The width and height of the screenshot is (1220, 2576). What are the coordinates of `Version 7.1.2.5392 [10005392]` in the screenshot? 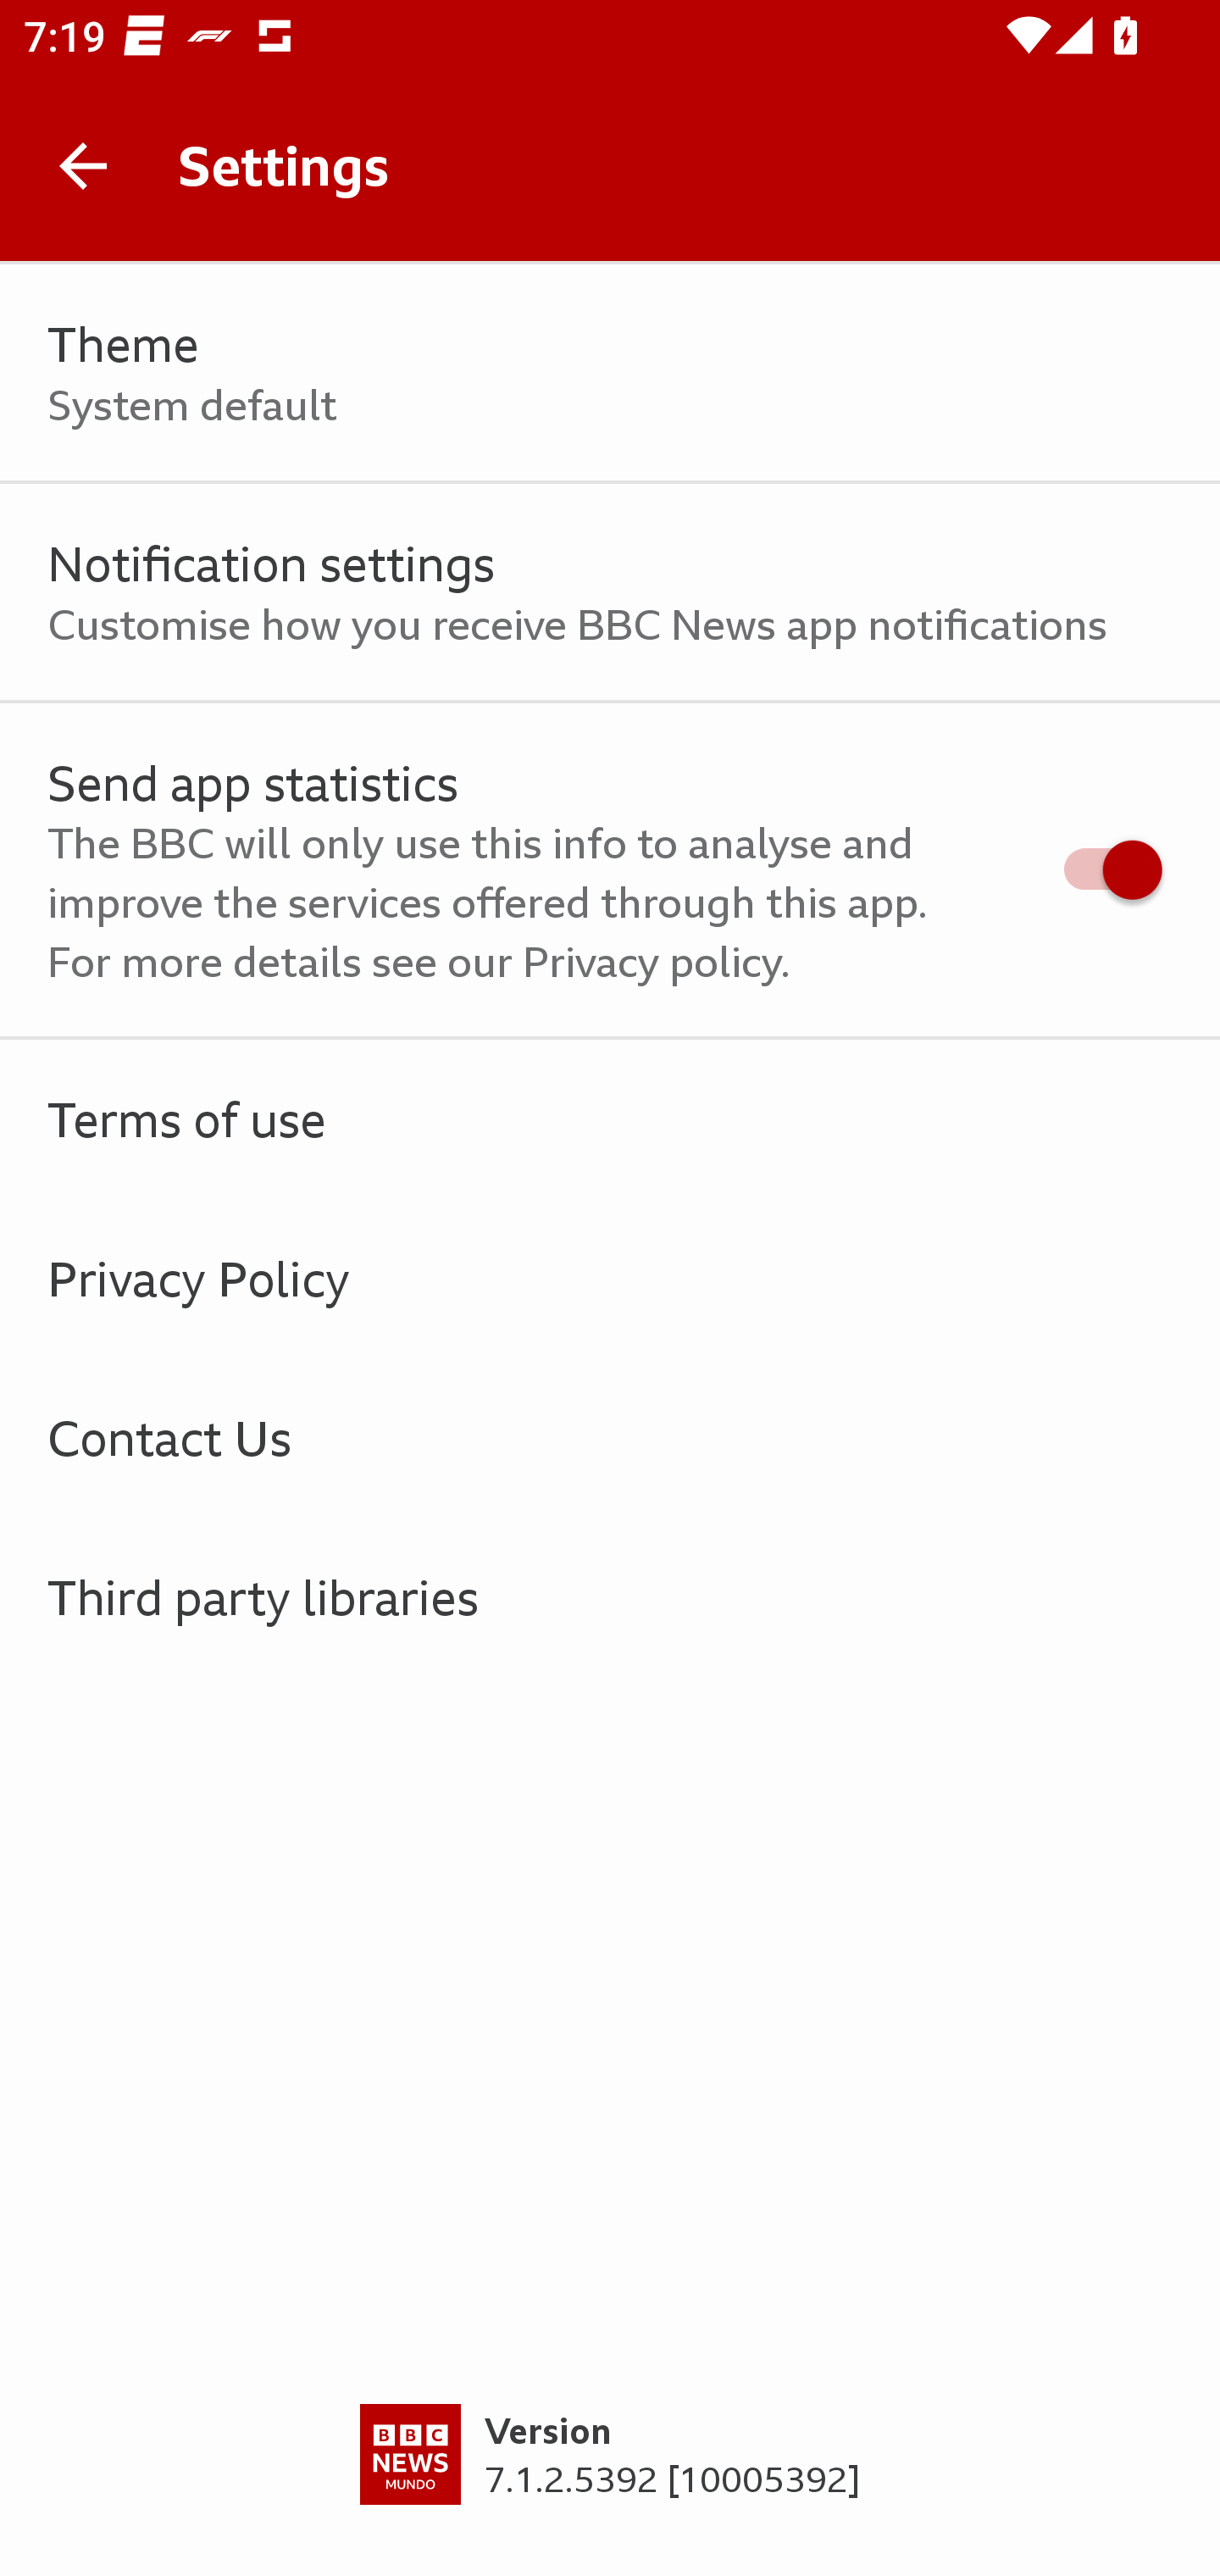 It's located at (610, 2490).